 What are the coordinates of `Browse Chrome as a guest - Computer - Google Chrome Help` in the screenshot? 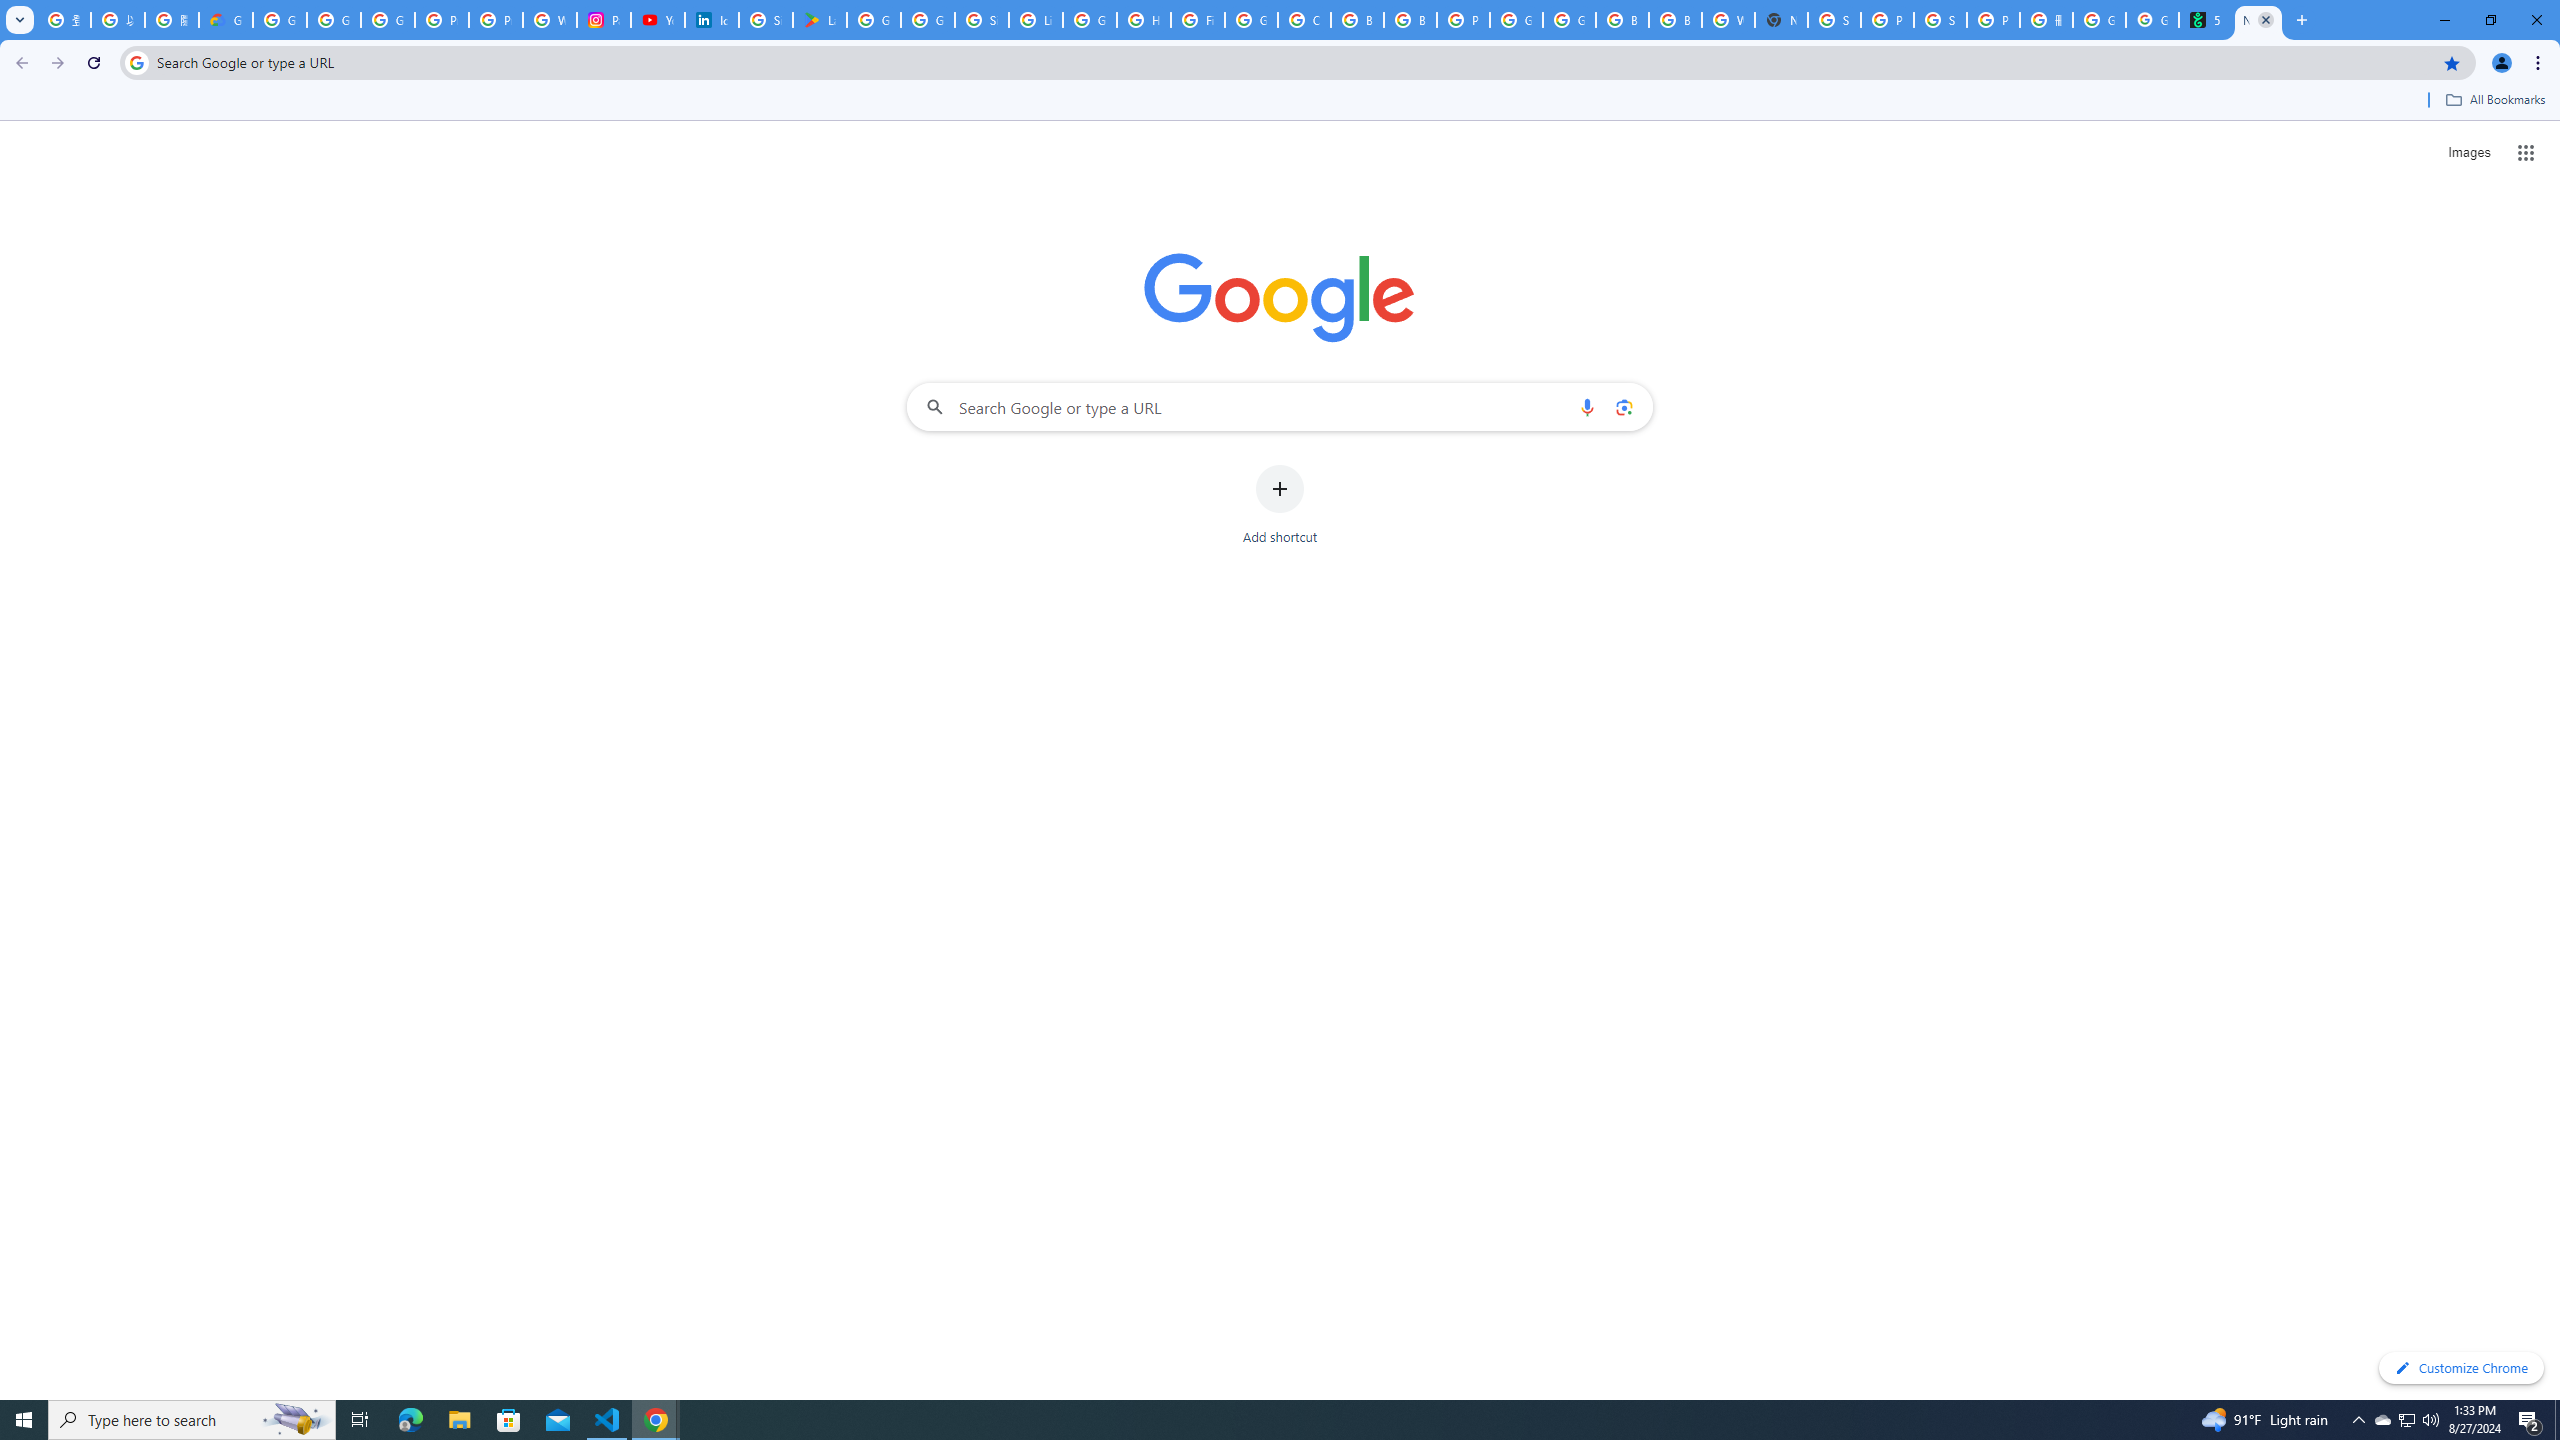 It's located at (1622, 20).